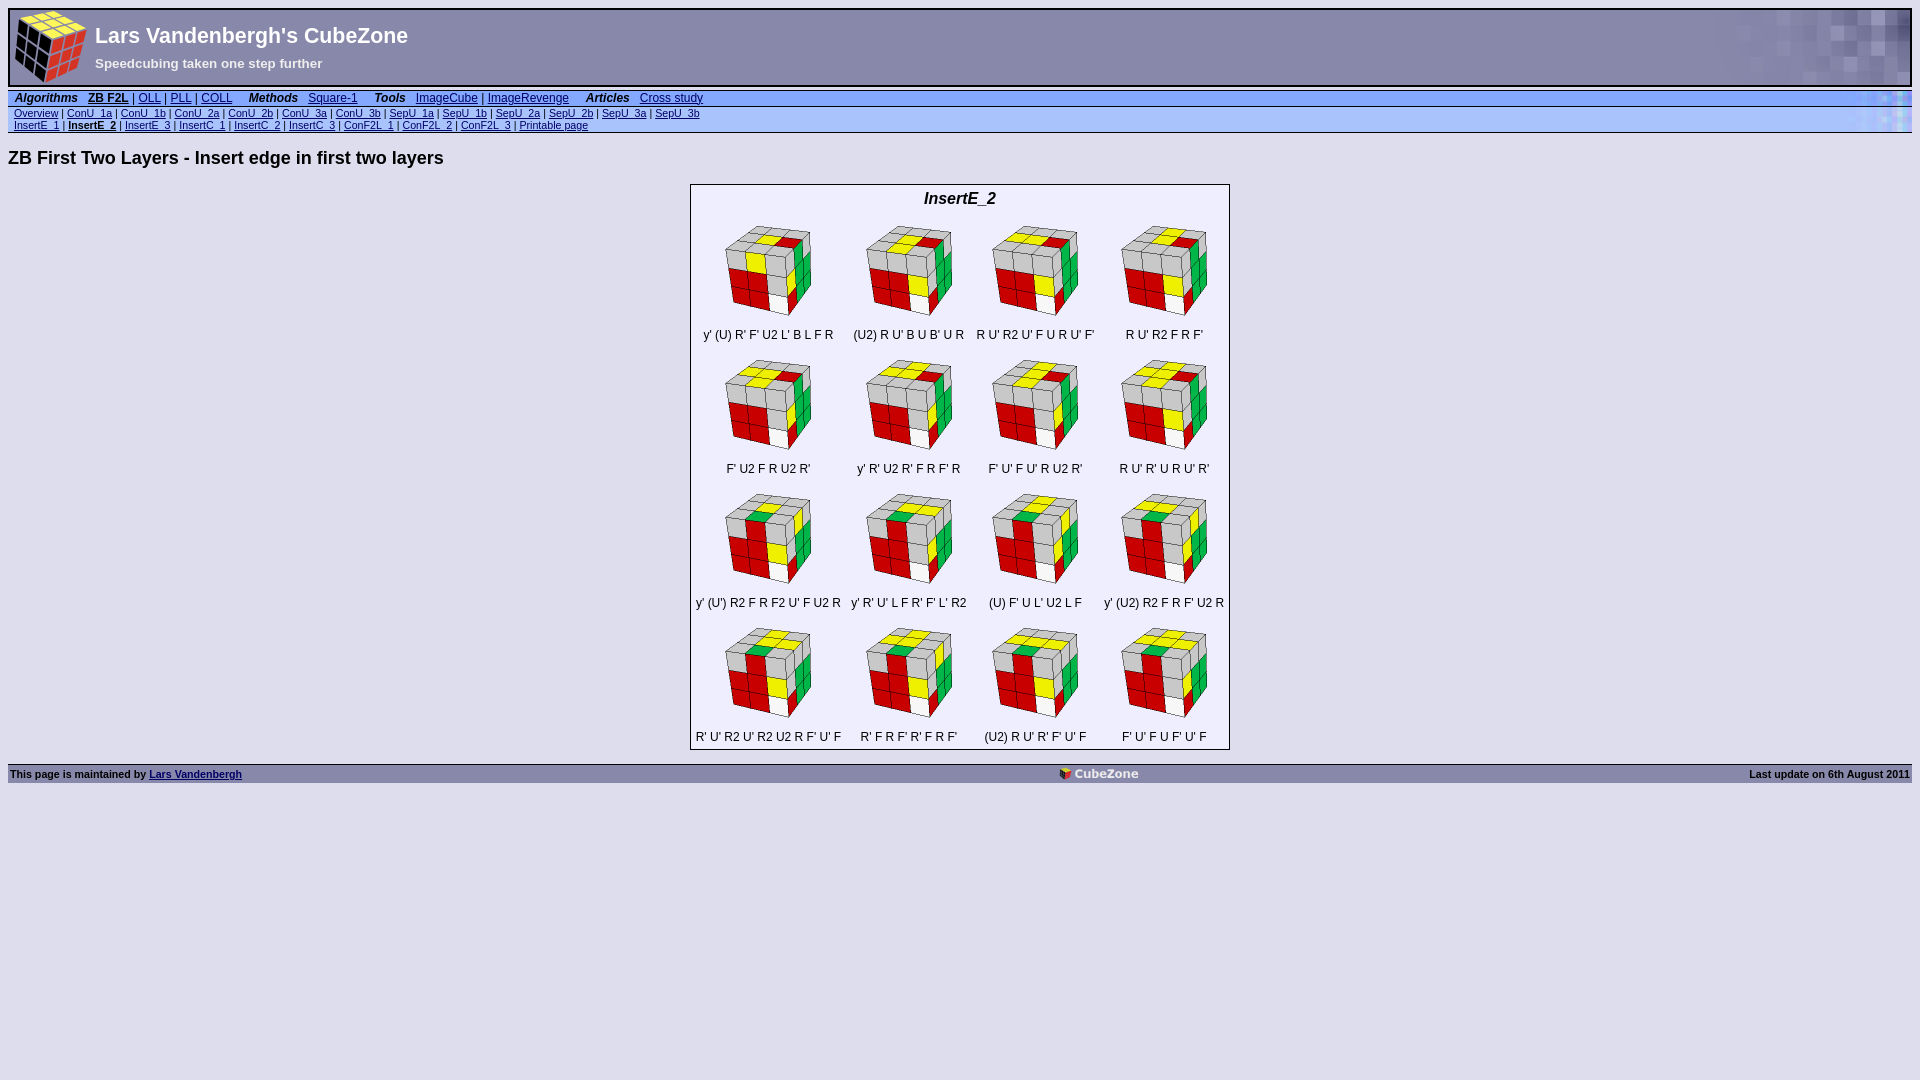 Image resolution: width=1920 pixels, height=1080 pixels. Describe the element at coordinates (358, 113) in the screenshot. I see `ConU_3b` at that location.